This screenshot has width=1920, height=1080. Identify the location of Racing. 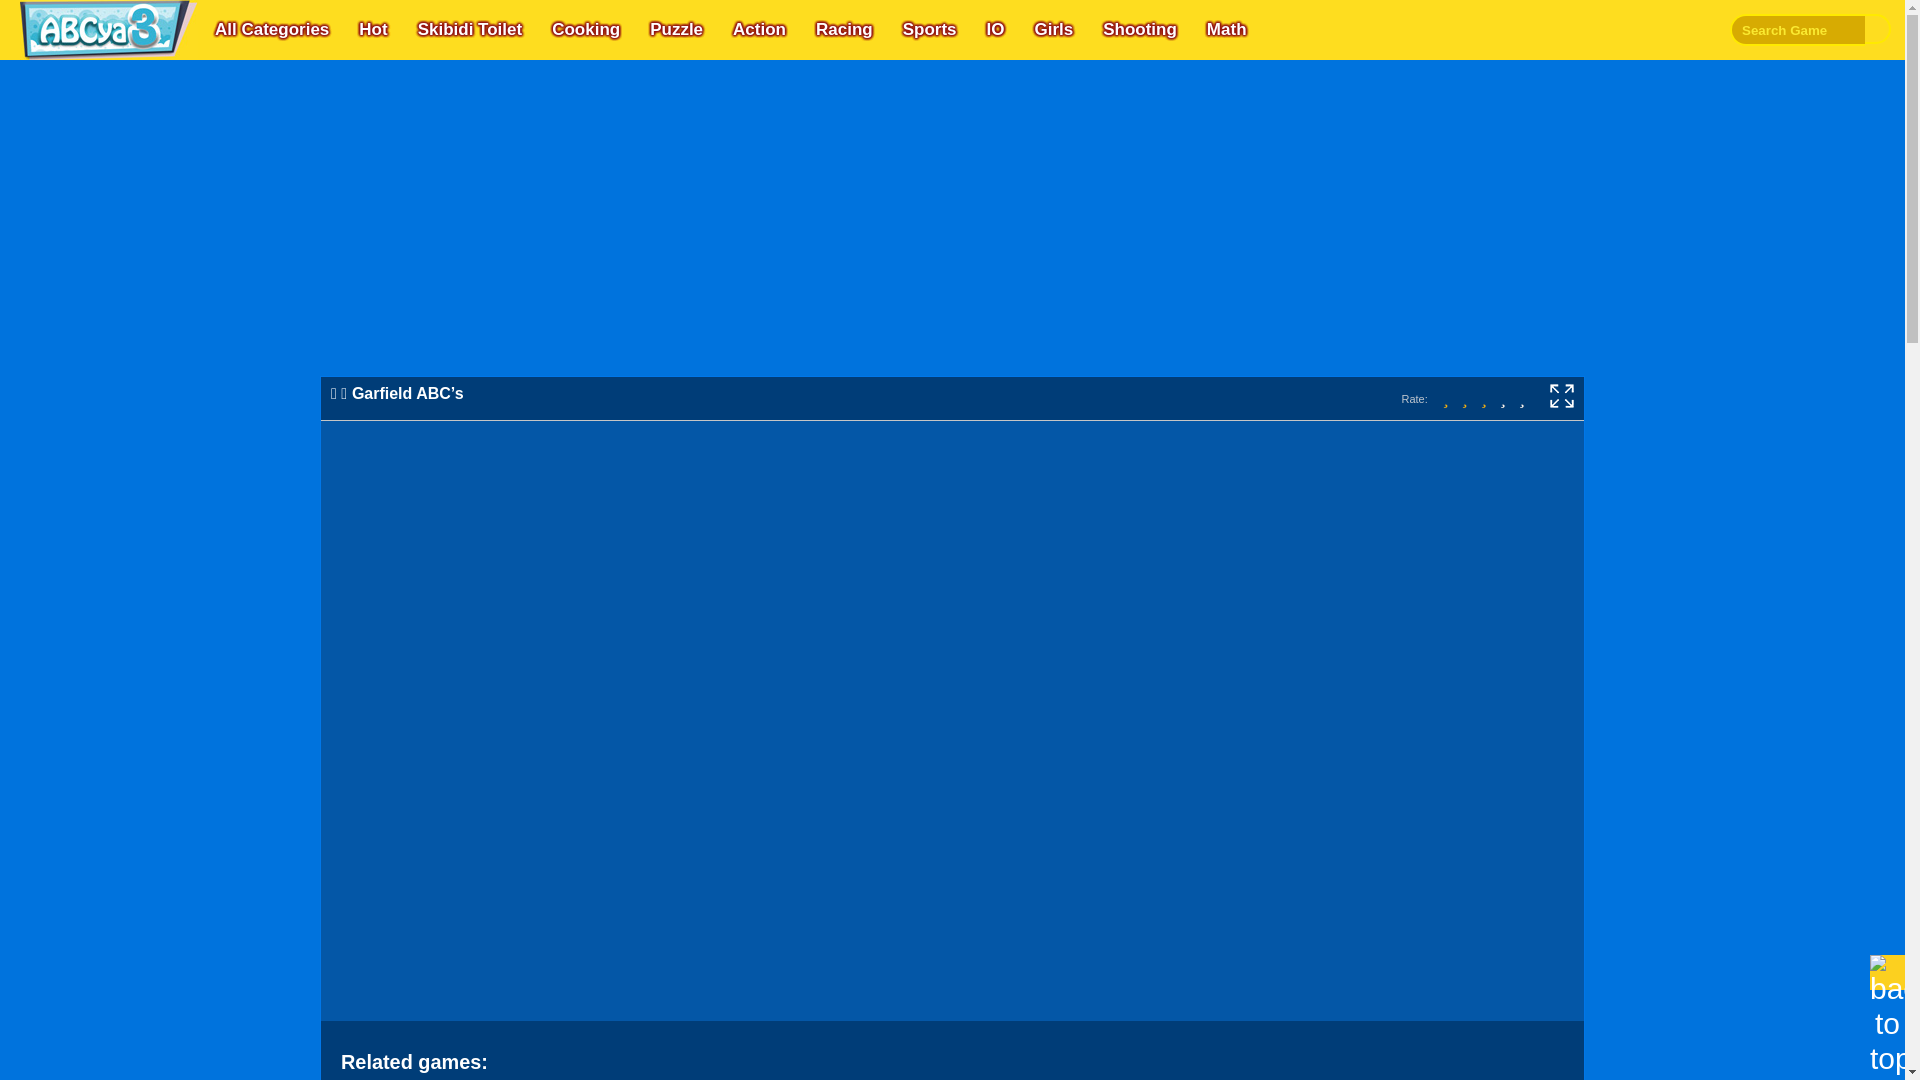
(844, 30).